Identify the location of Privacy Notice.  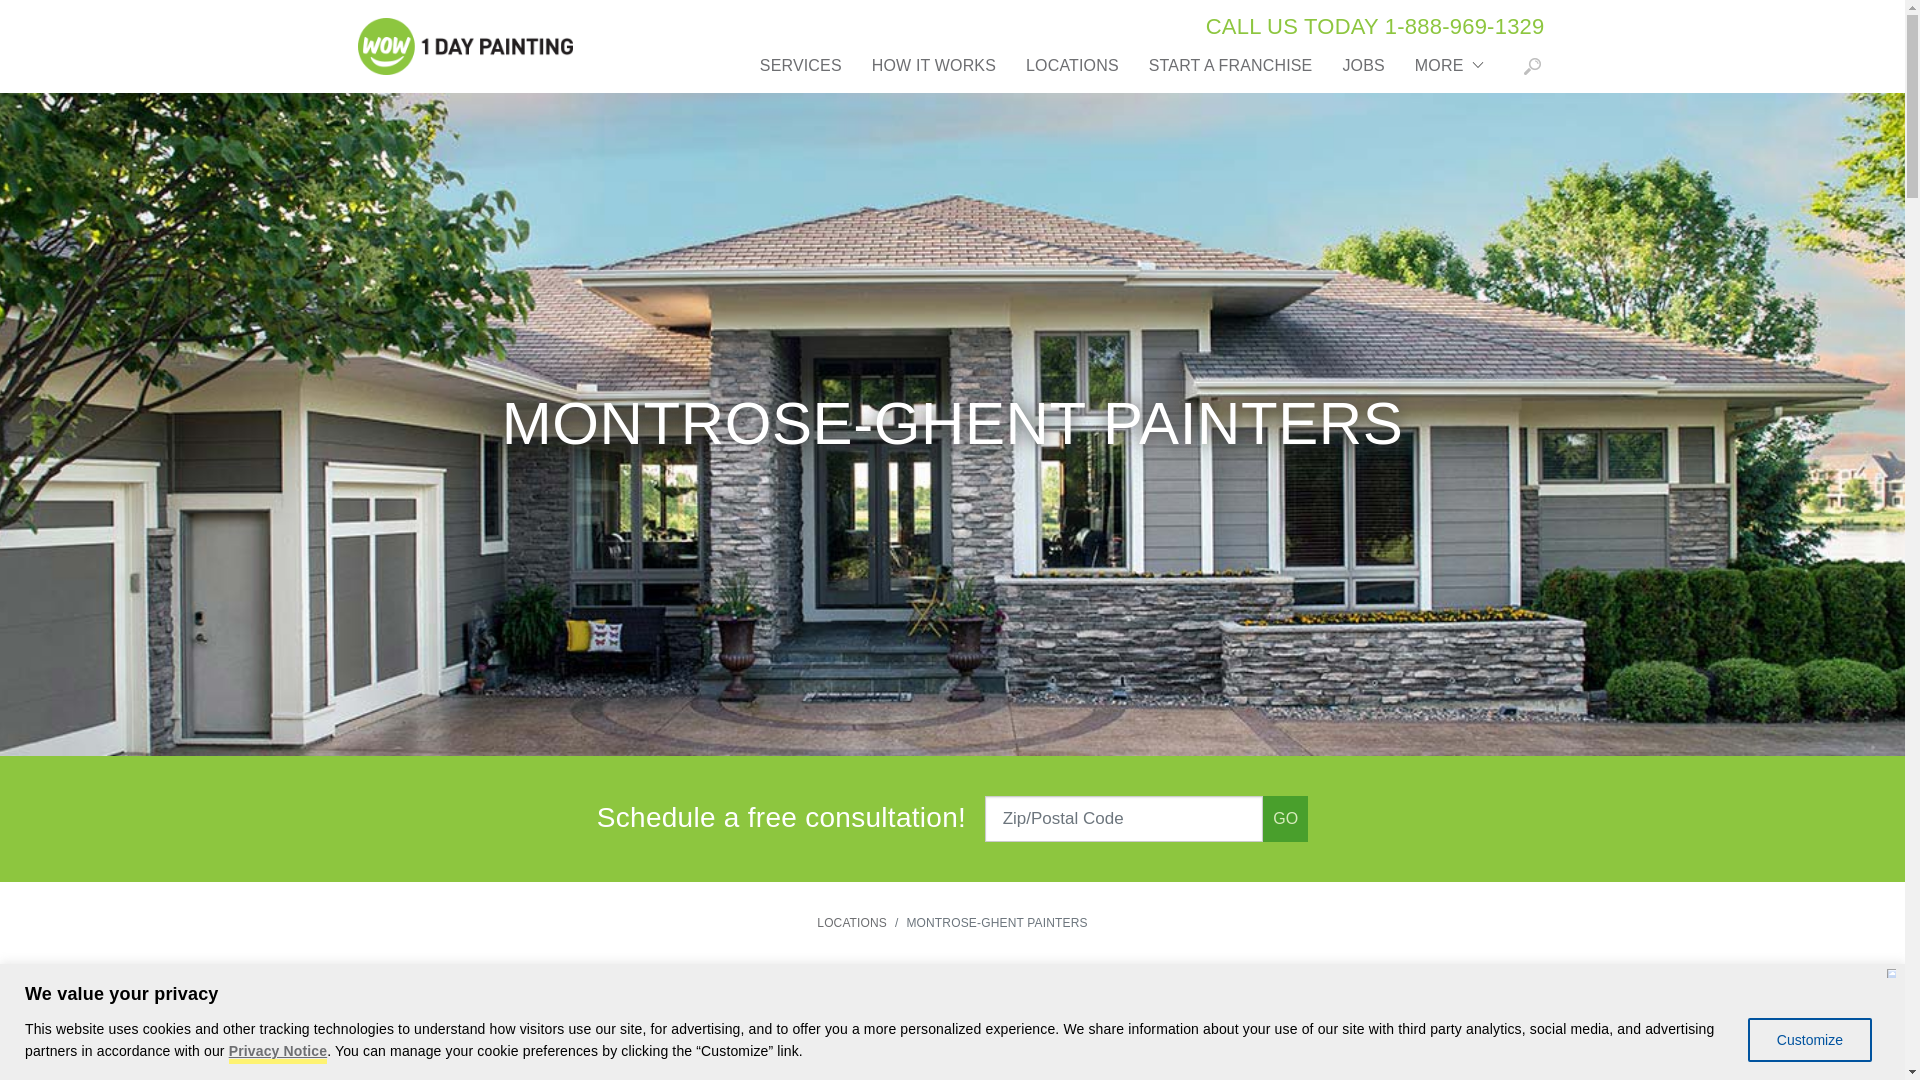
(277, 1053).